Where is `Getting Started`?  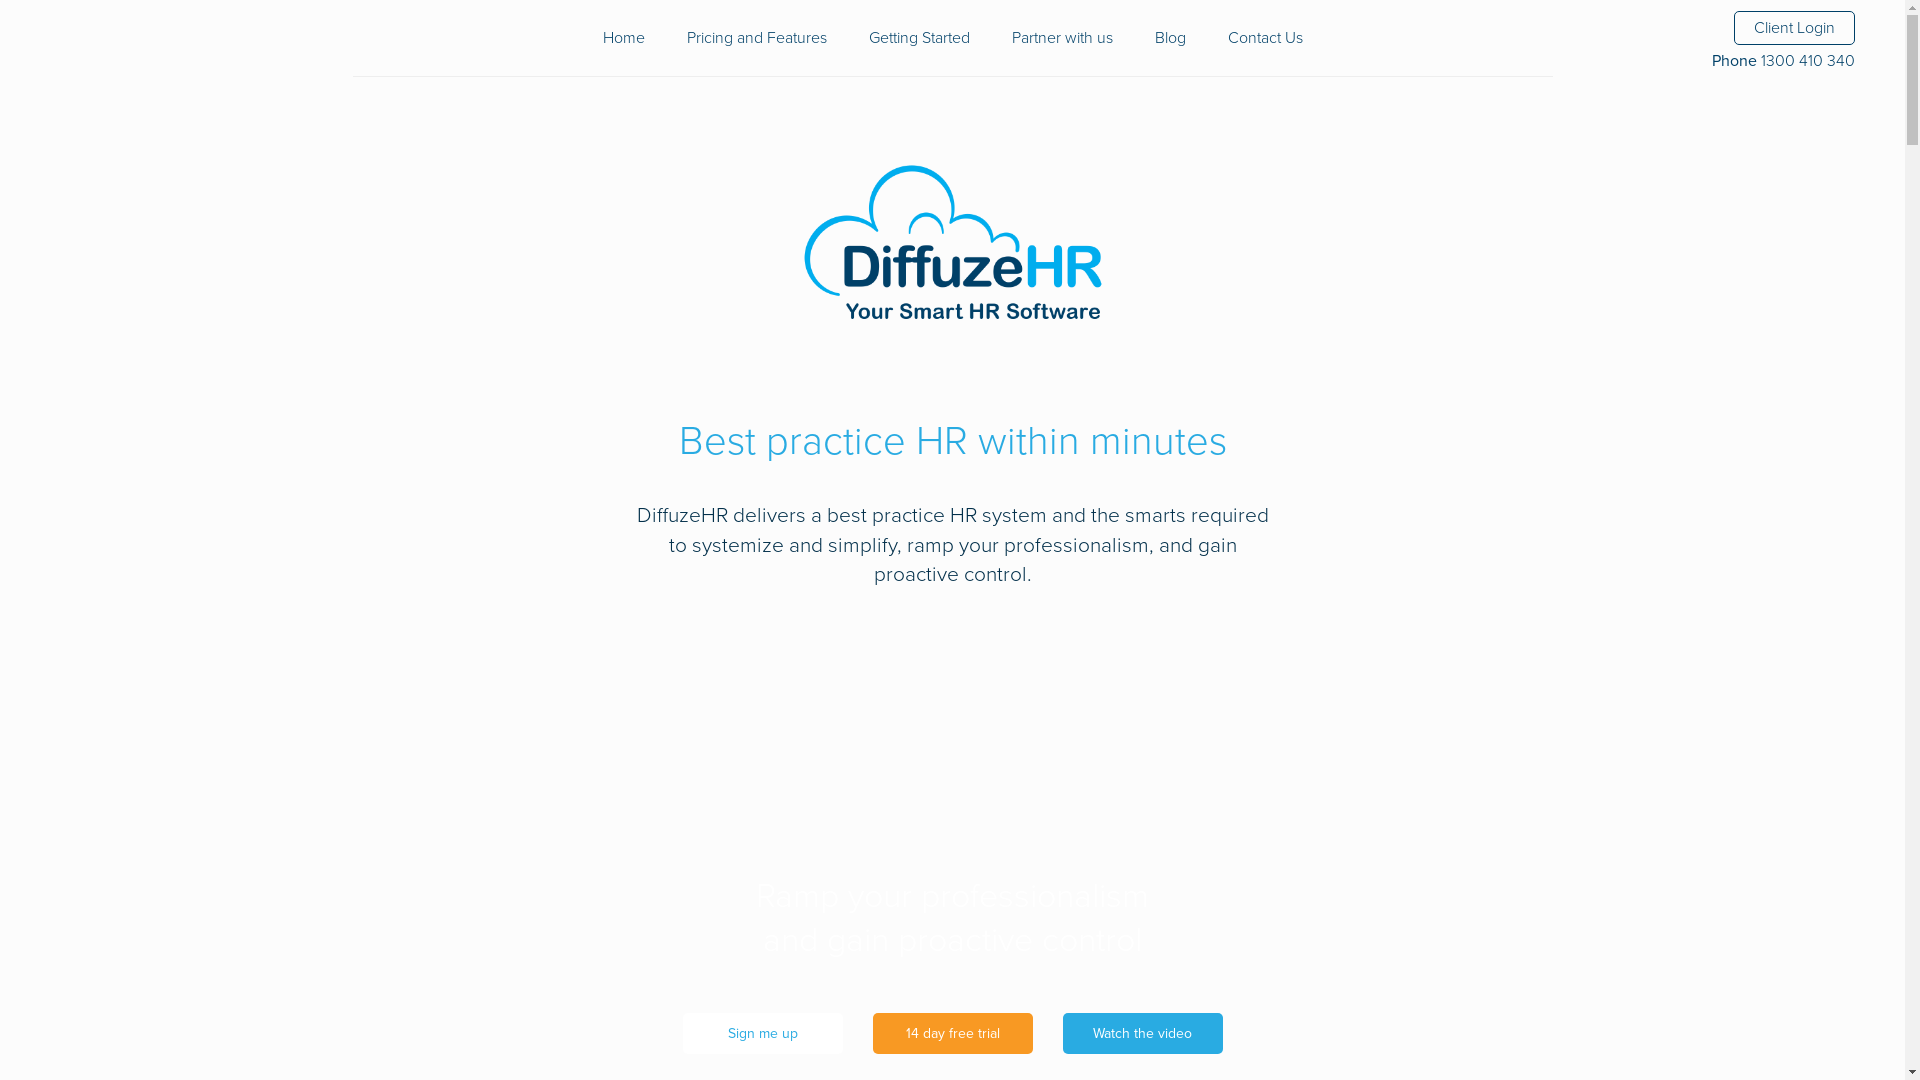 Getting Started is located at coordinates (918, 38).